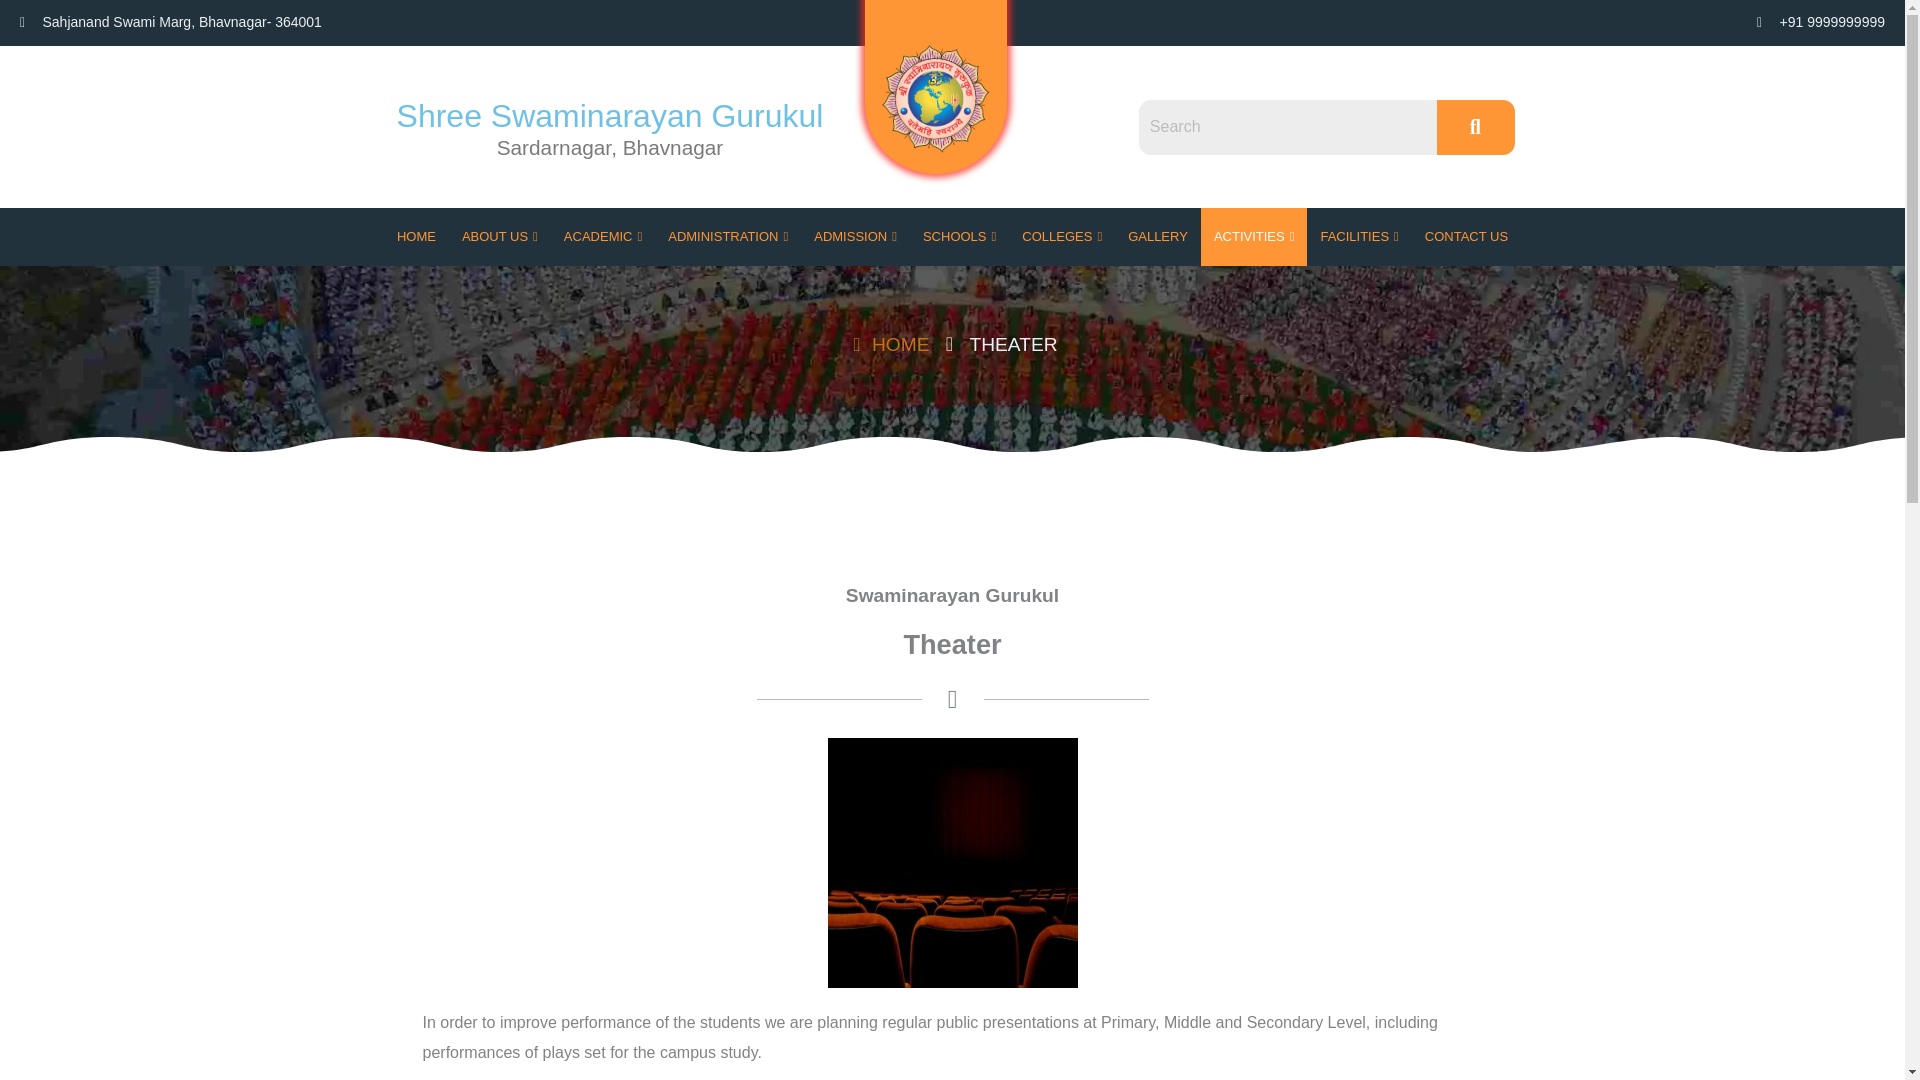 This screenshot has width=1920, height=1080. What do you see at coordinates (416, 236) in the screenshot?
I see `HOME` at bounding box center [416, 236].